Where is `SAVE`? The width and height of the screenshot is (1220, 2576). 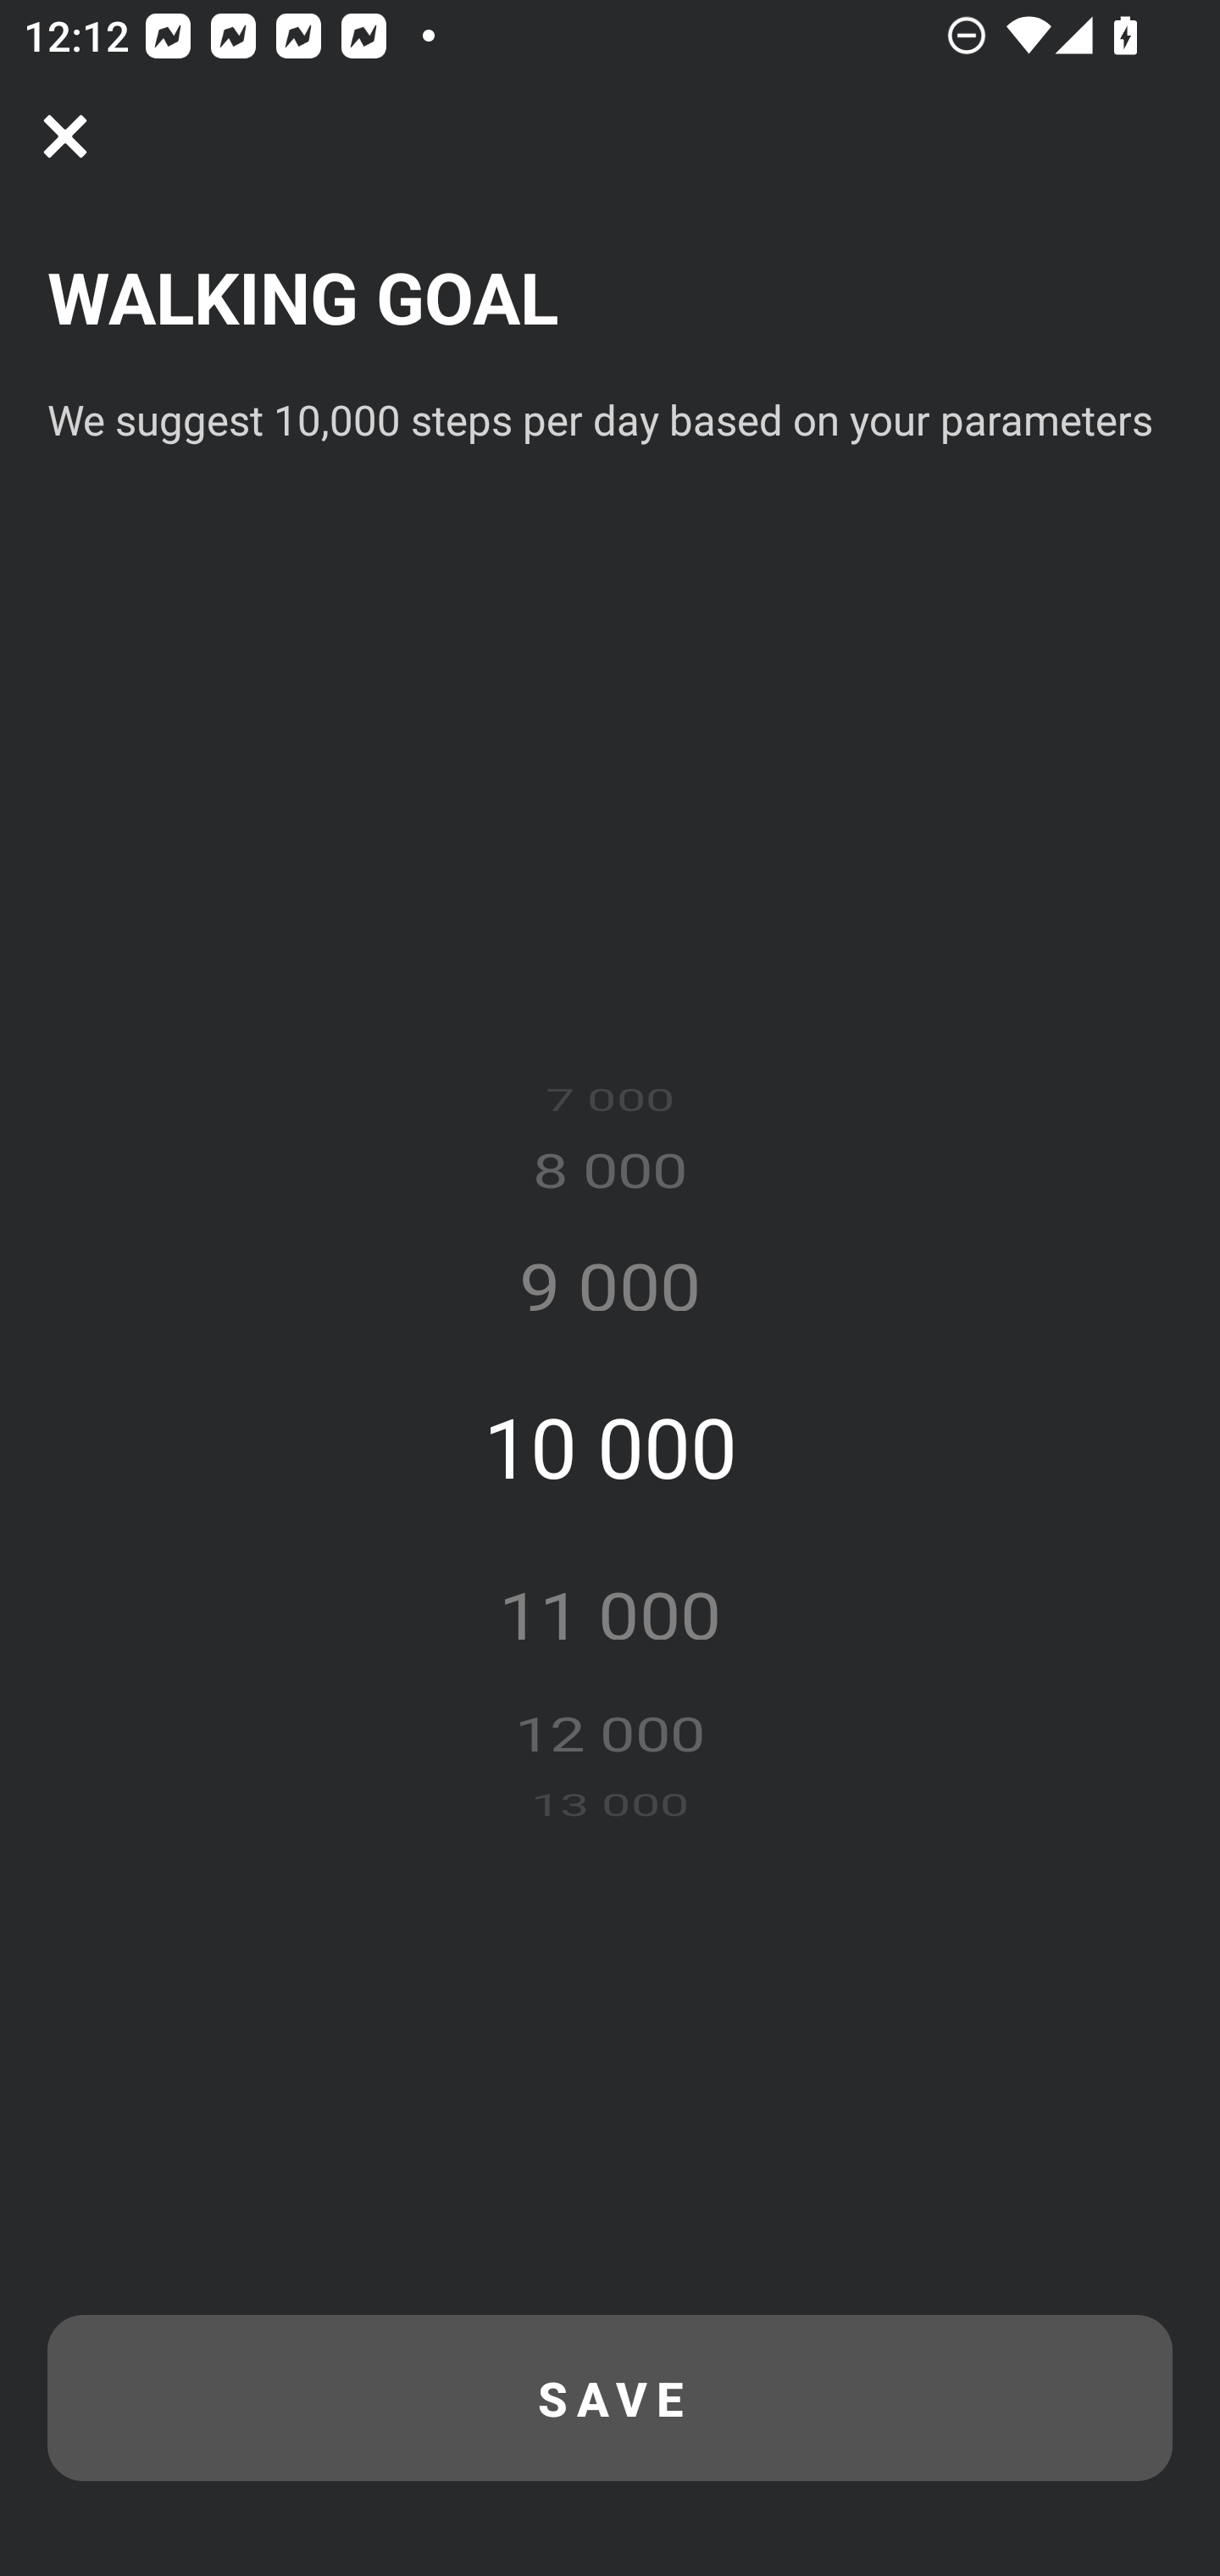
SAVE is located at coordinates (610, 2398).